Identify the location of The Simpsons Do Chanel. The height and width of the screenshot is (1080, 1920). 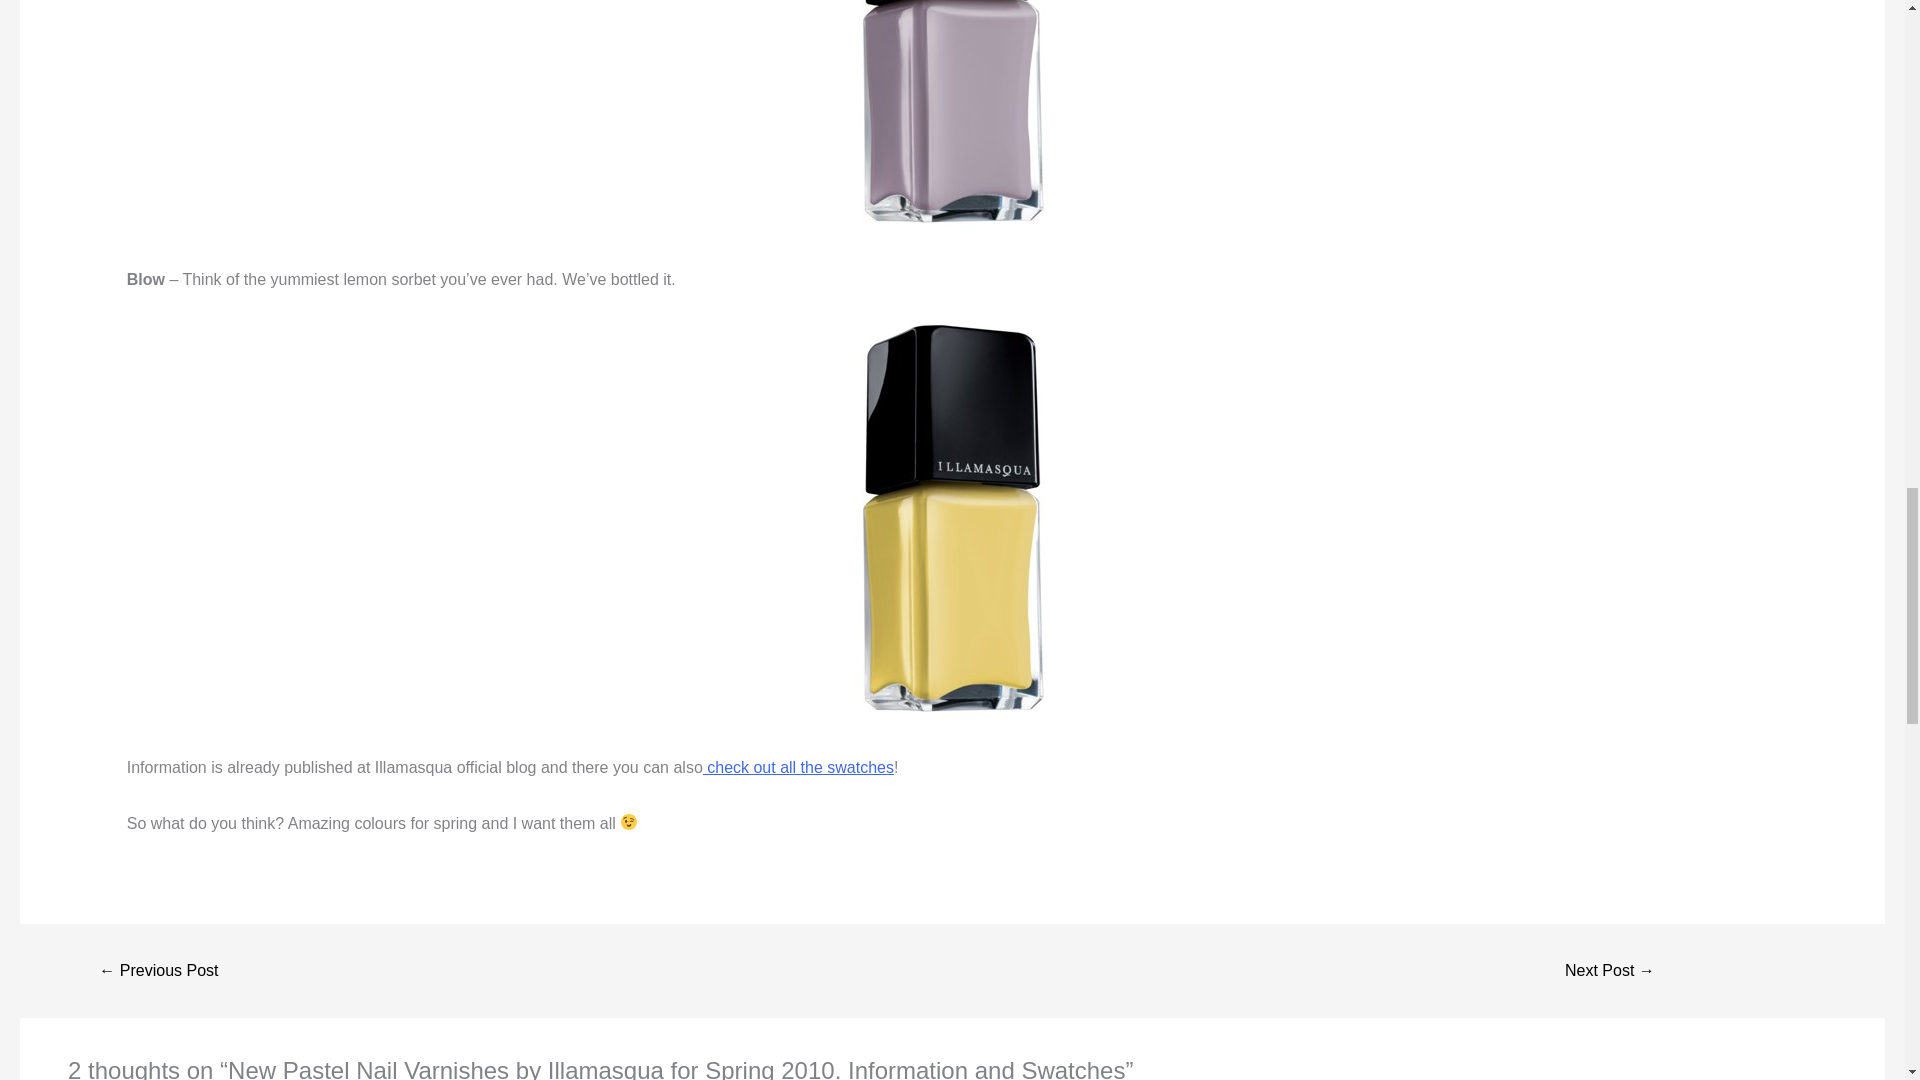
(1610, 970).